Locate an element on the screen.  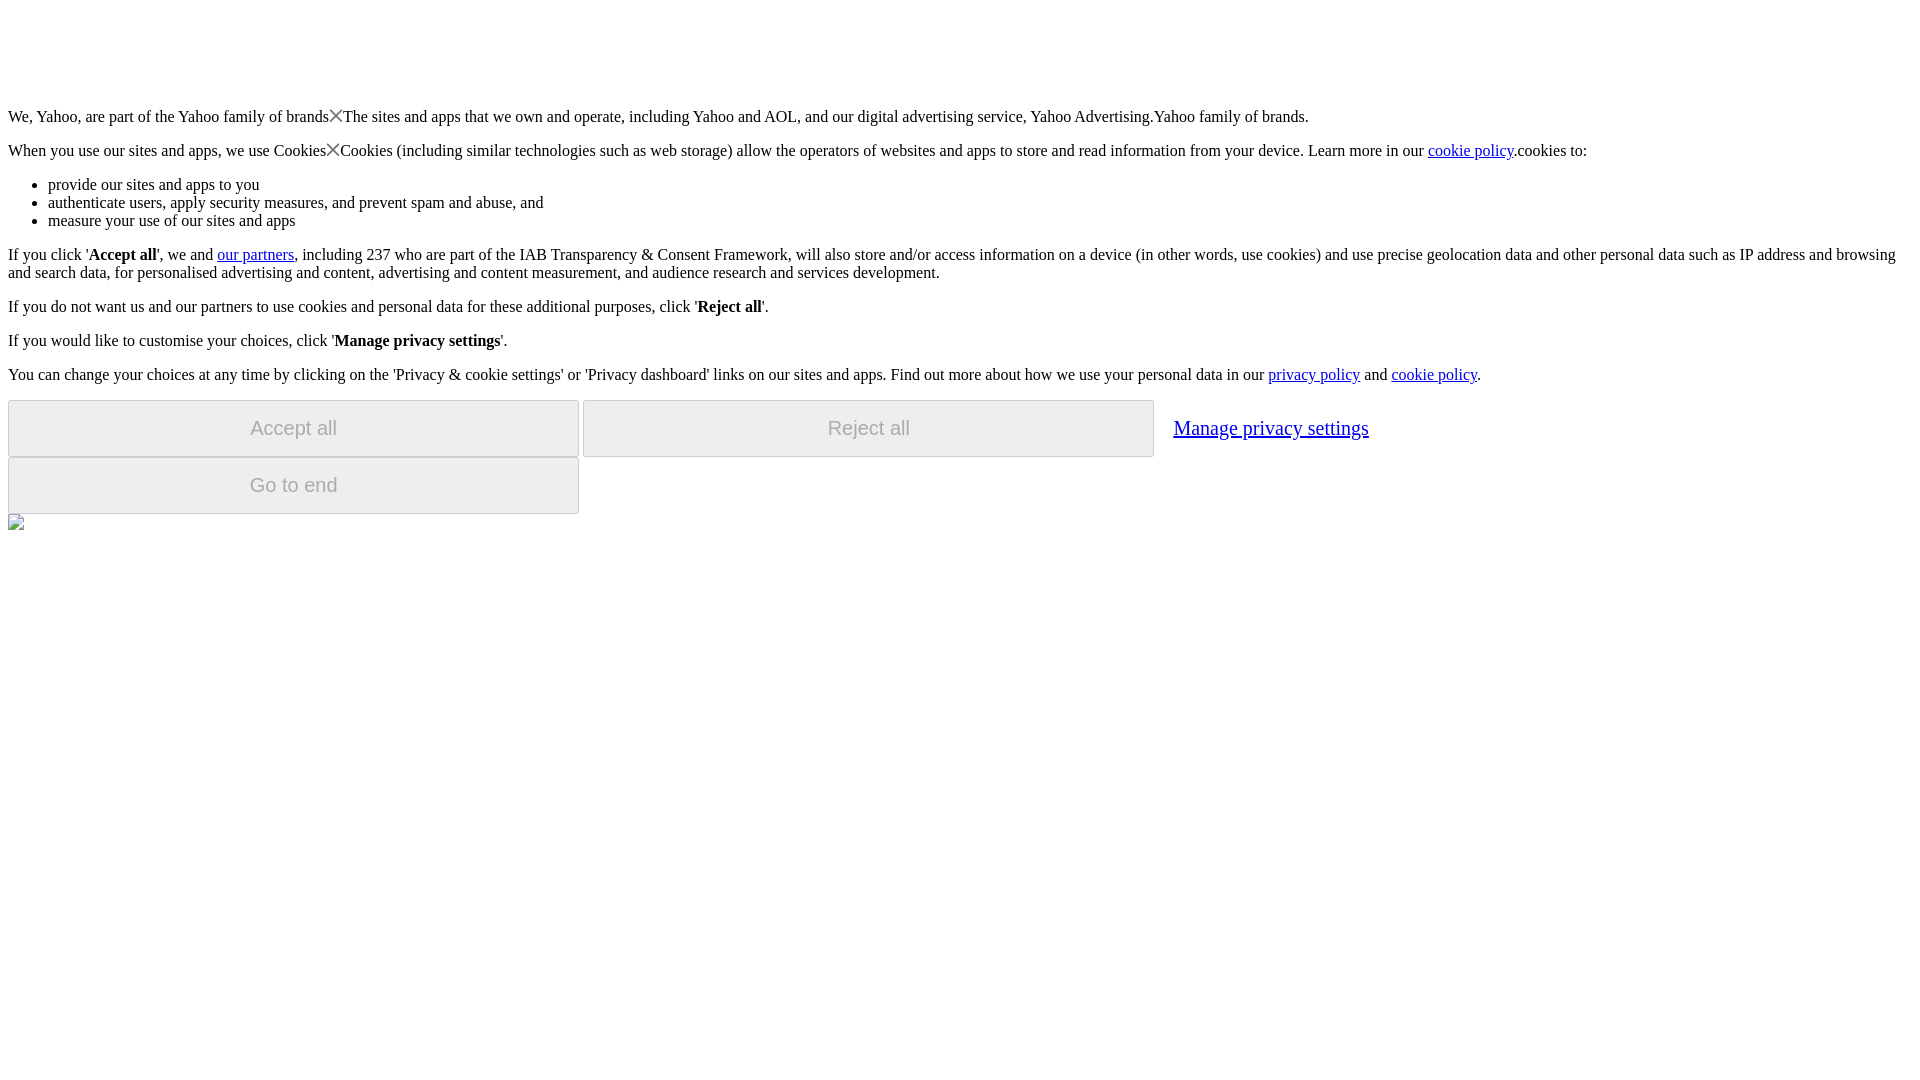
Manage privacy settings is located at coordinates (1270, 427).